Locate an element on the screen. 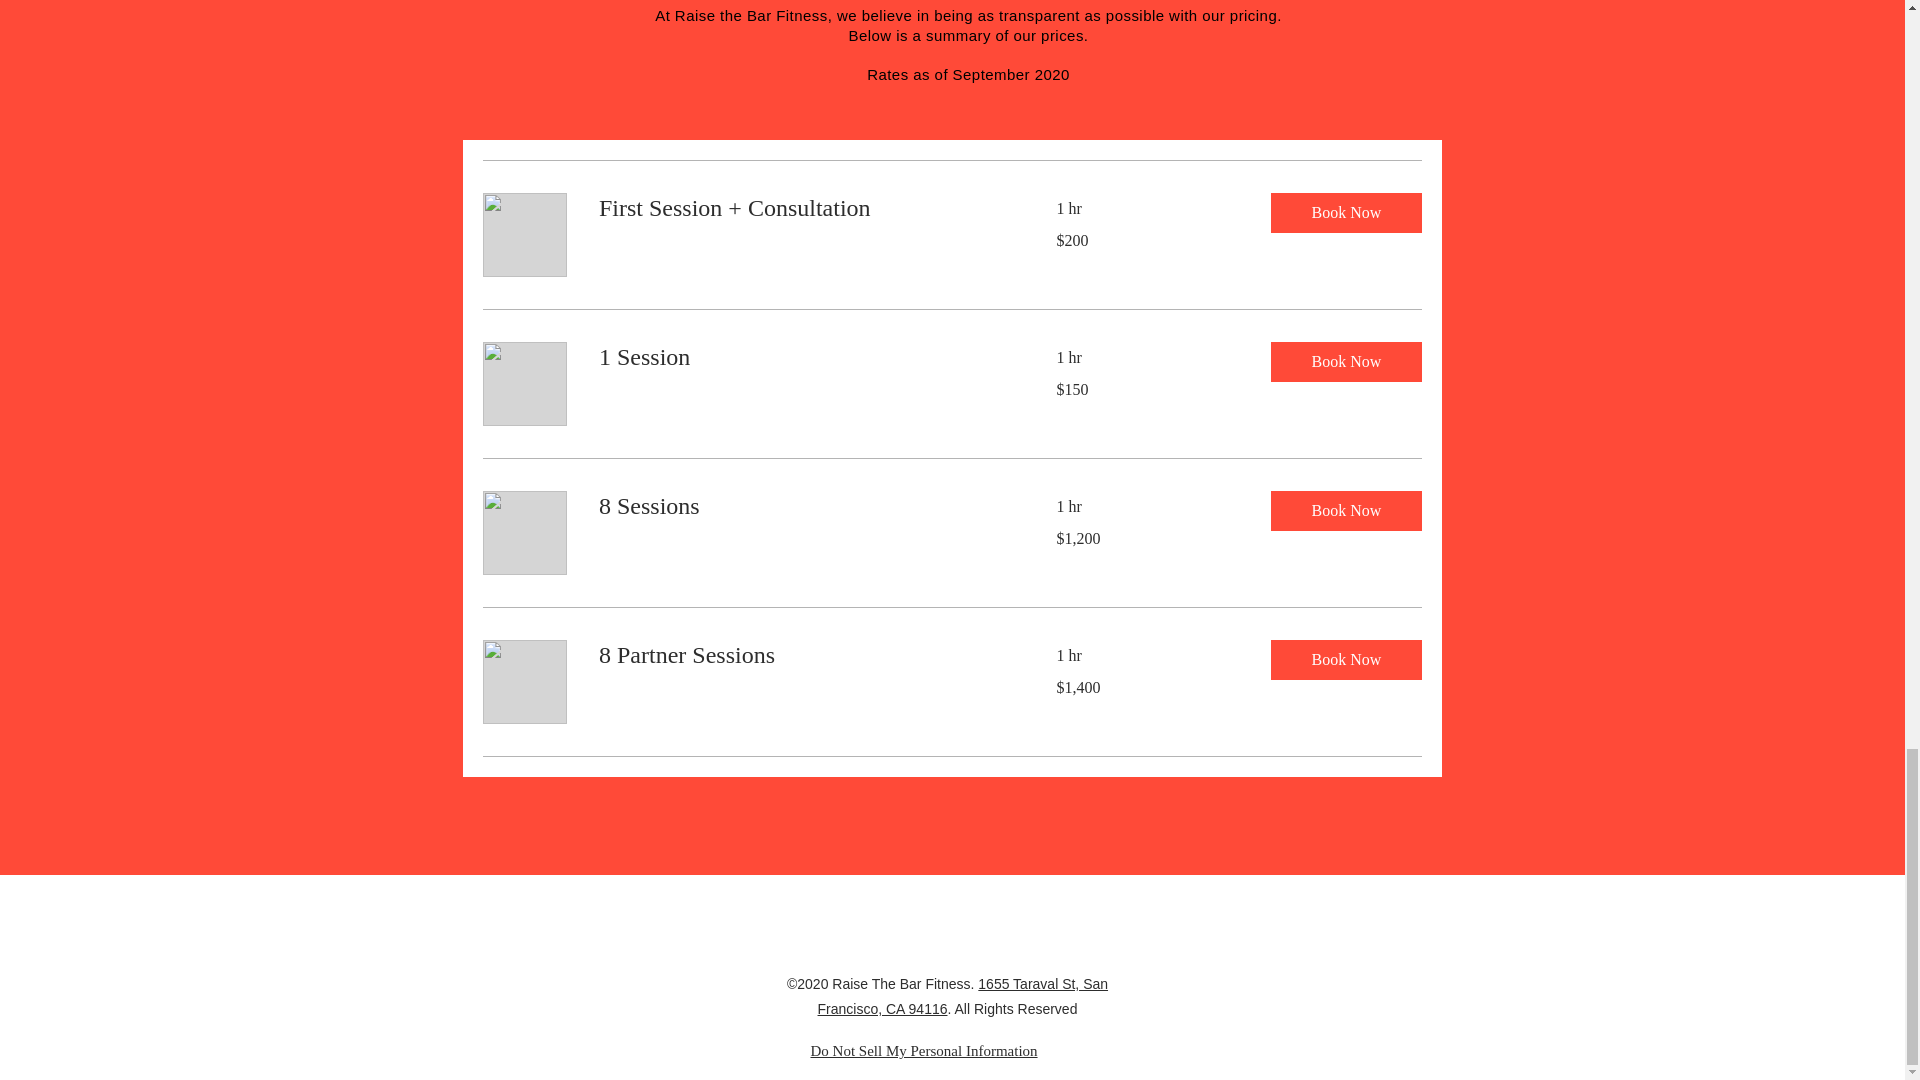  Do Not Sell My Personal Information is located at coordinates (923, 1051).